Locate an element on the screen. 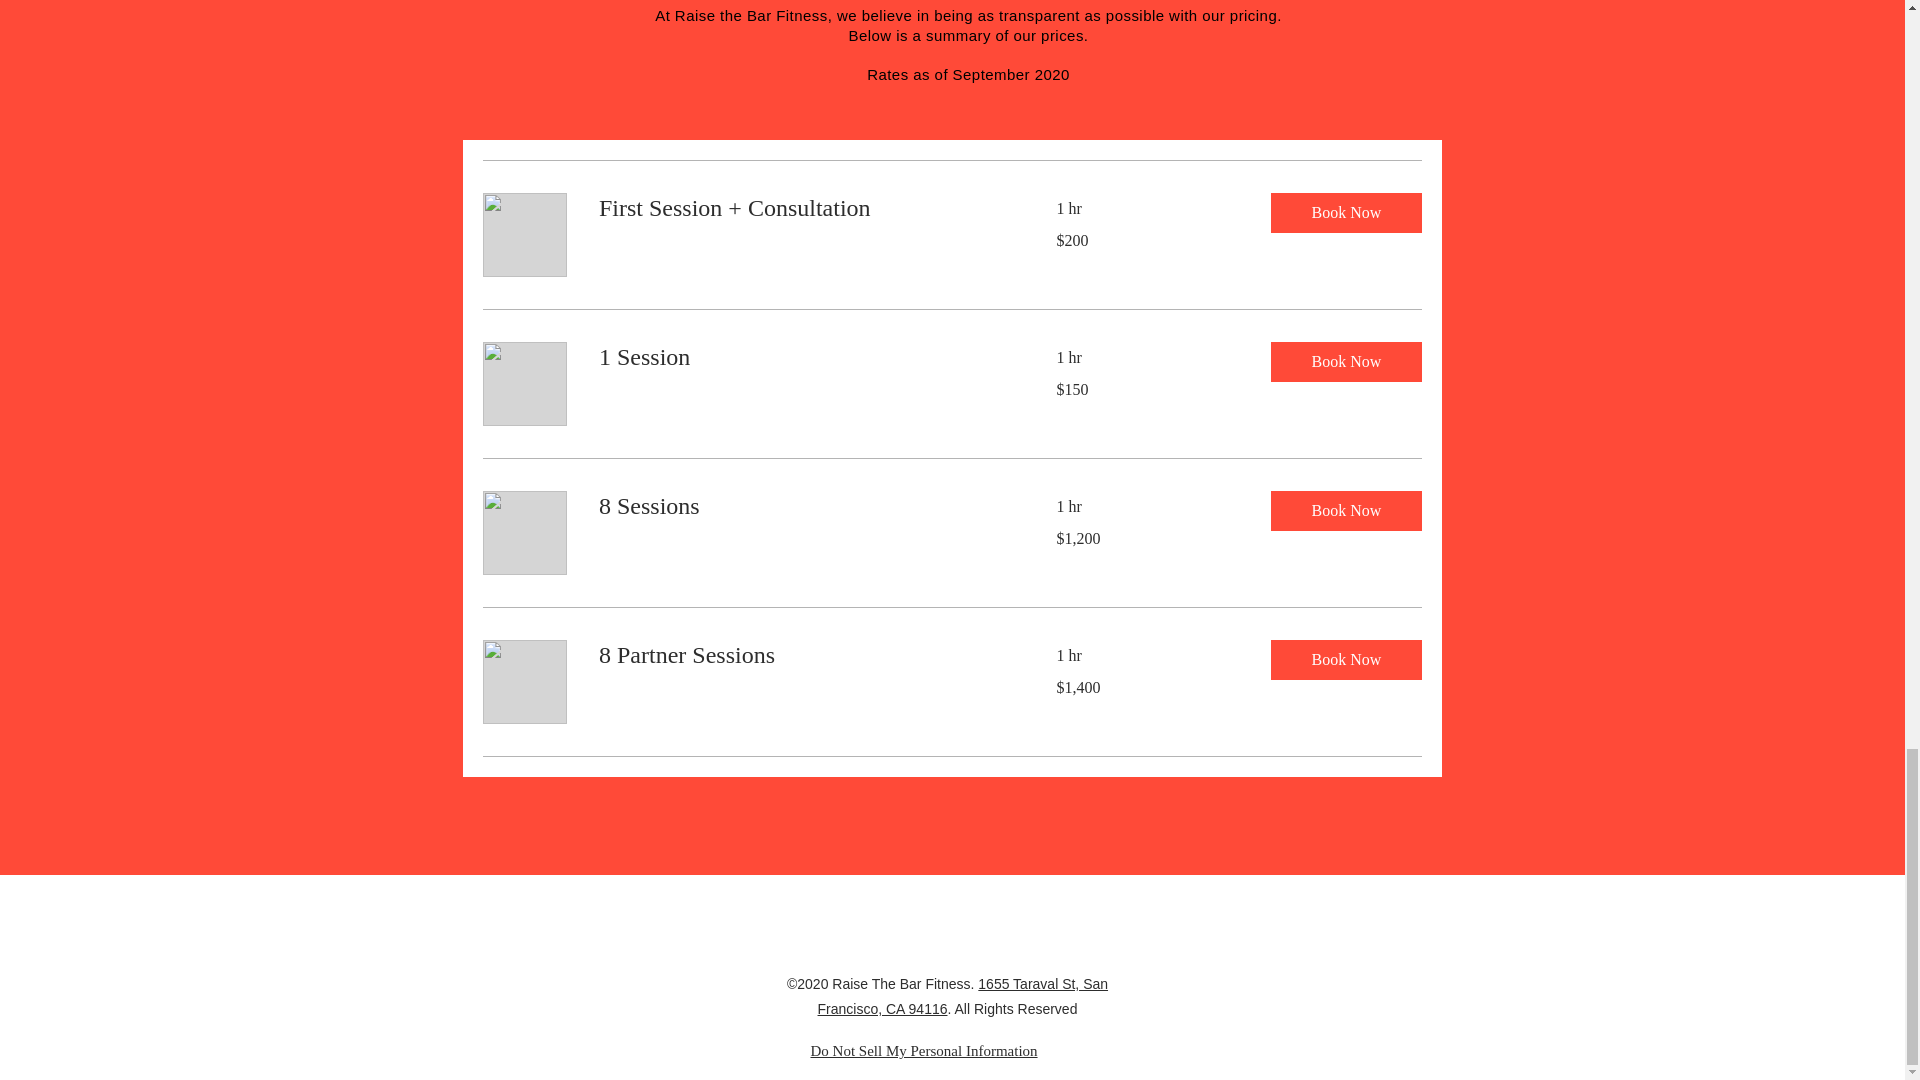  Do Not Sell My Personal Information is located at coordinates (923, 1051).